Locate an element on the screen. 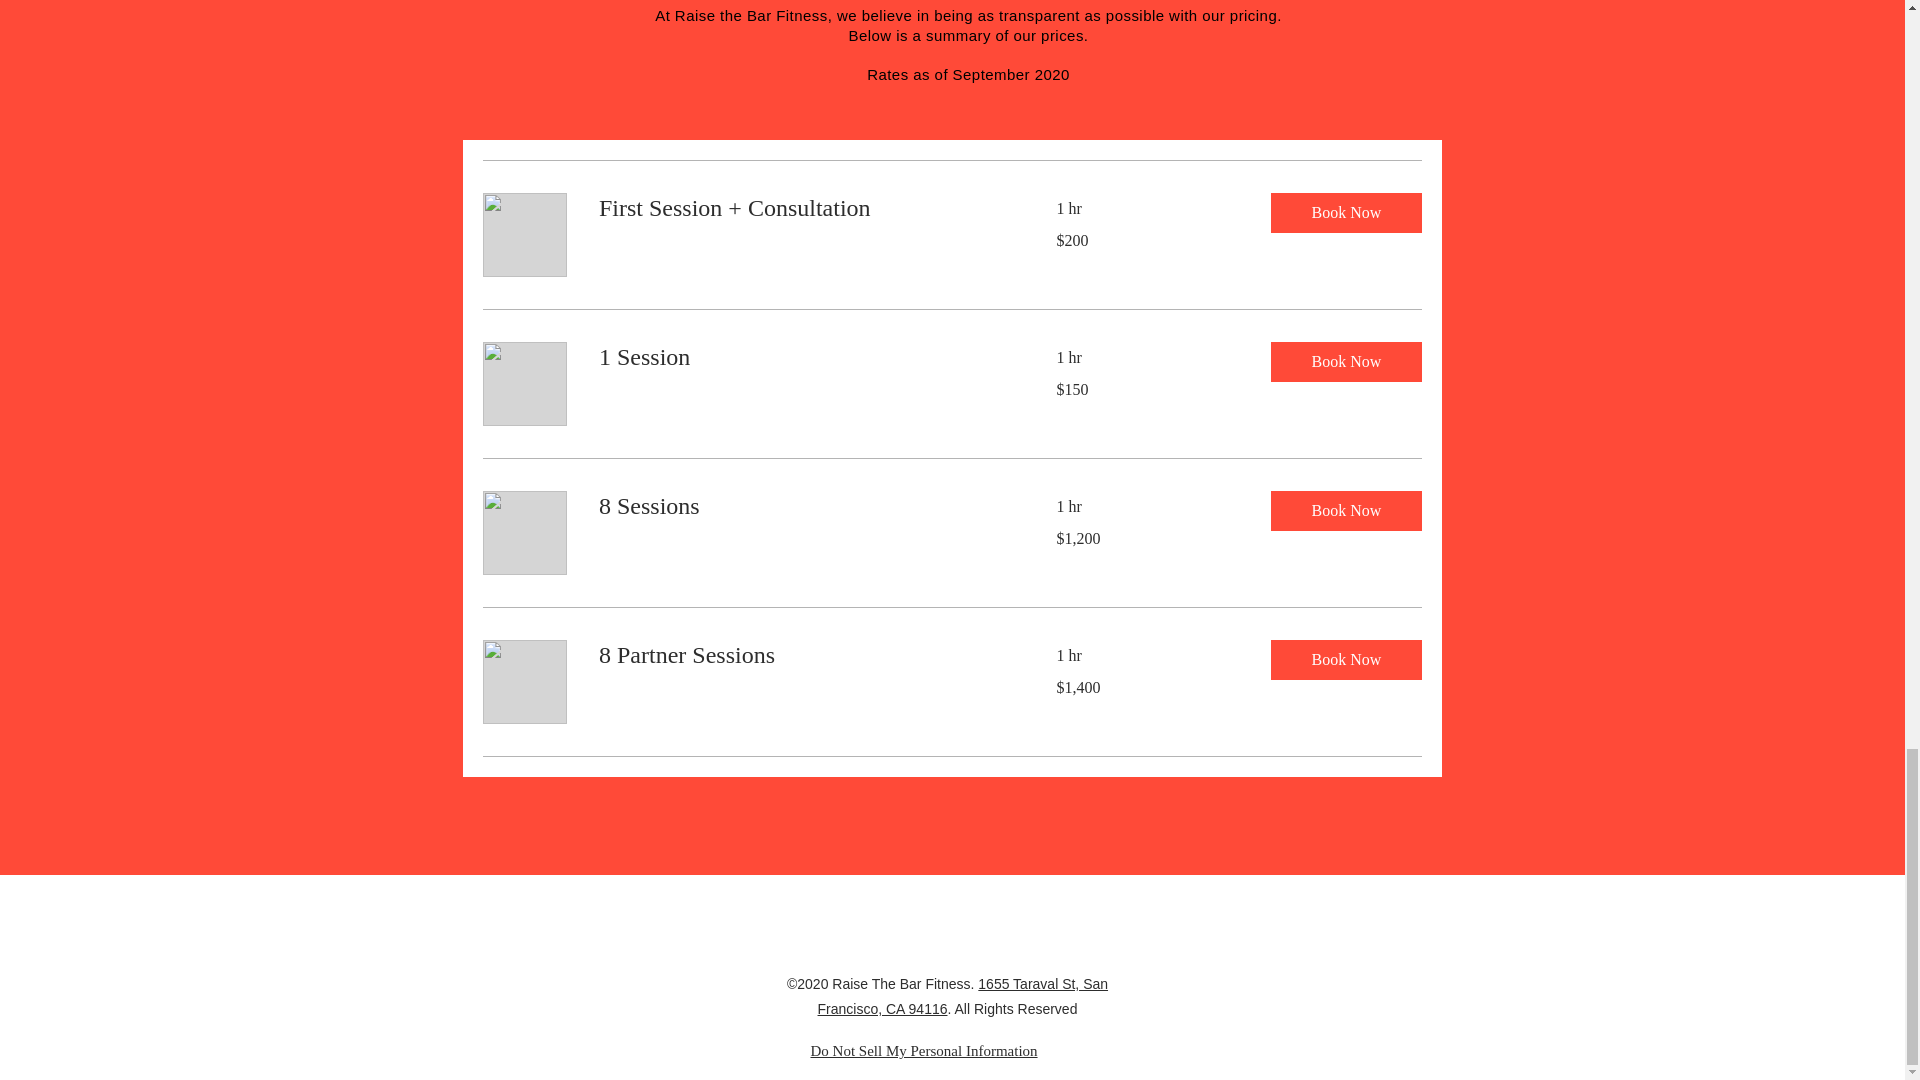  Do Not Sell My Personal Information is located at coordinates (923, 1051).